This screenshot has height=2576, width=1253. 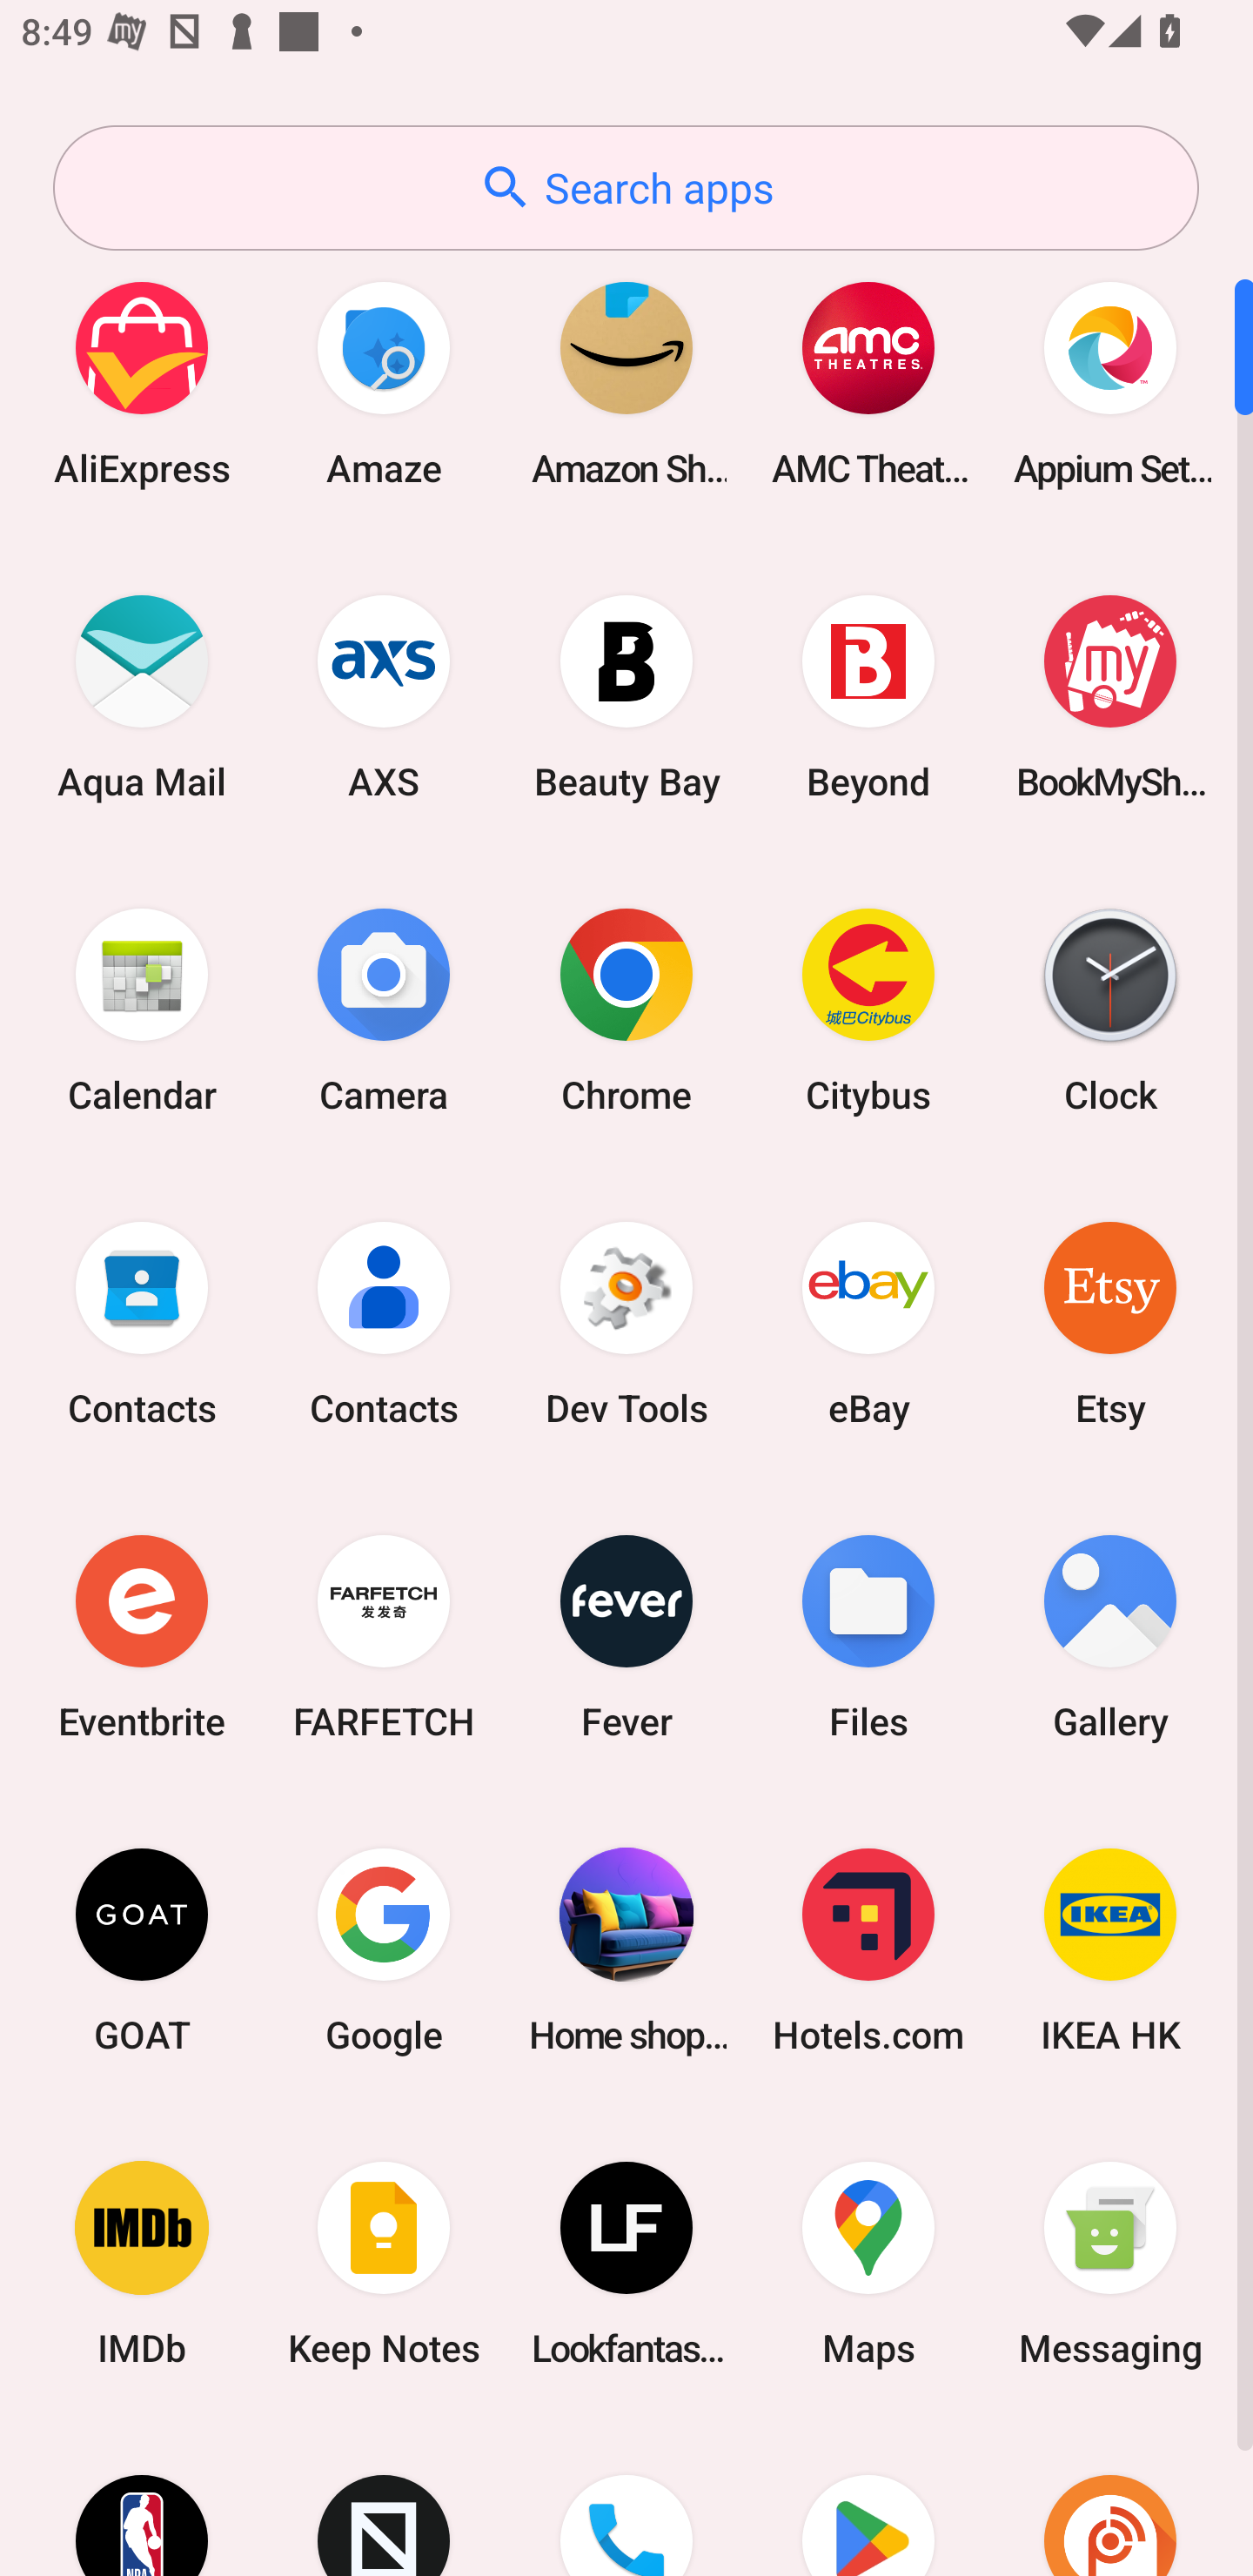 I want to click on IMDb, so click(x=142, y=2264).